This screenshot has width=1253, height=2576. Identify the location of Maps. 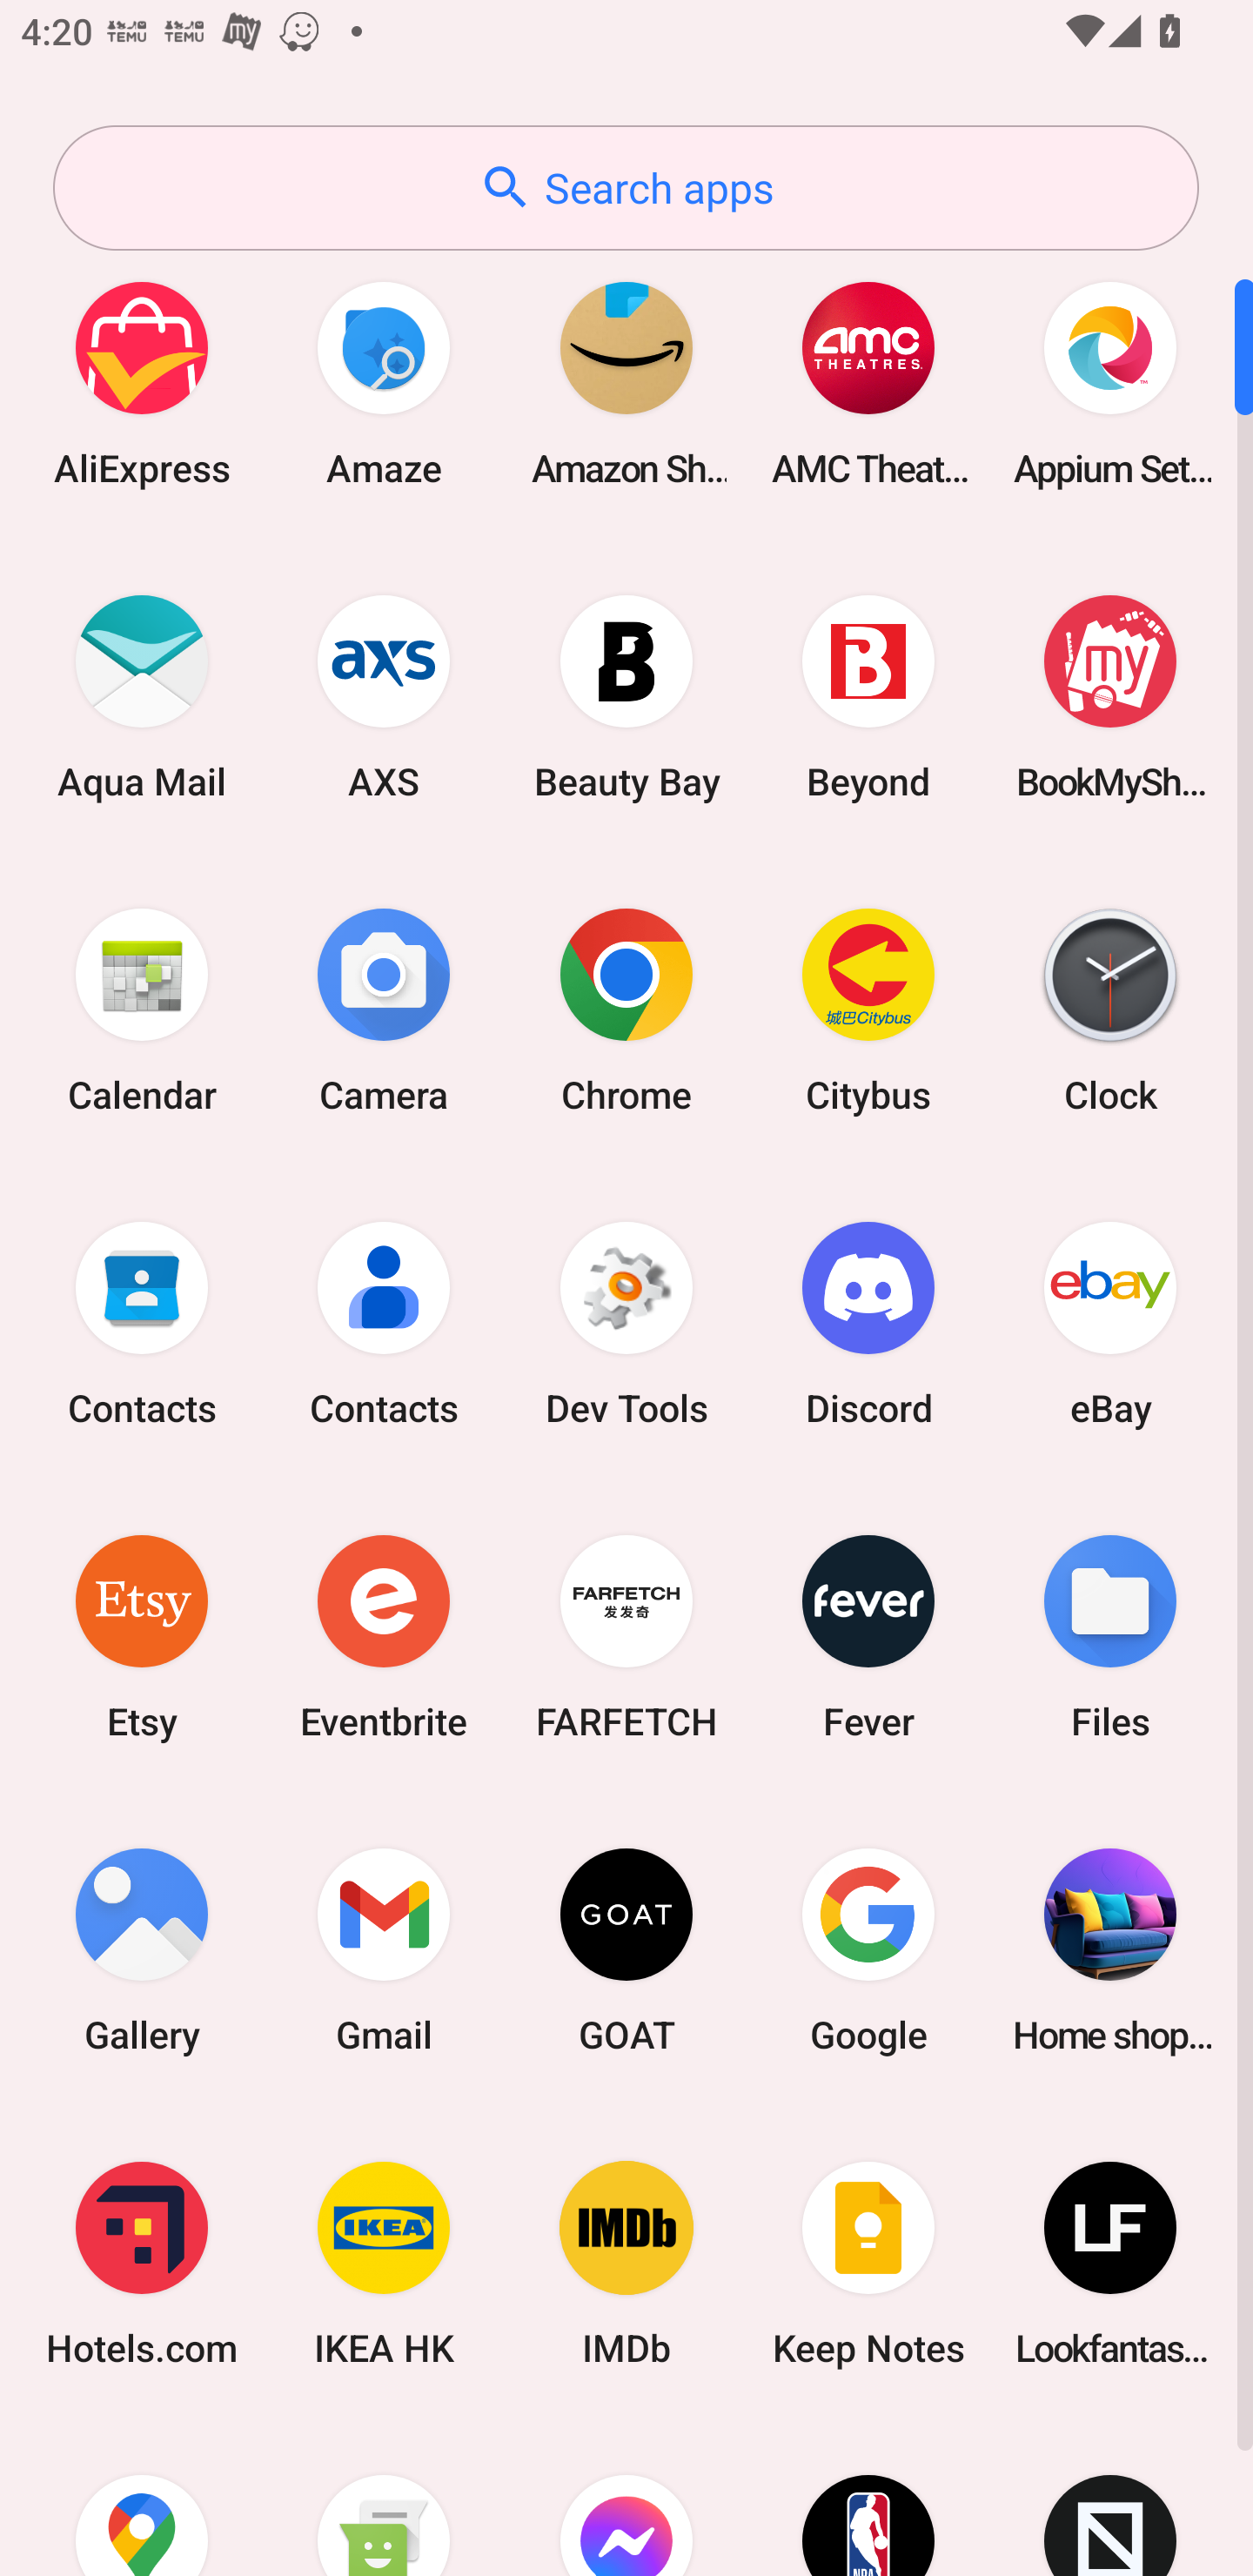
(142, 2499).